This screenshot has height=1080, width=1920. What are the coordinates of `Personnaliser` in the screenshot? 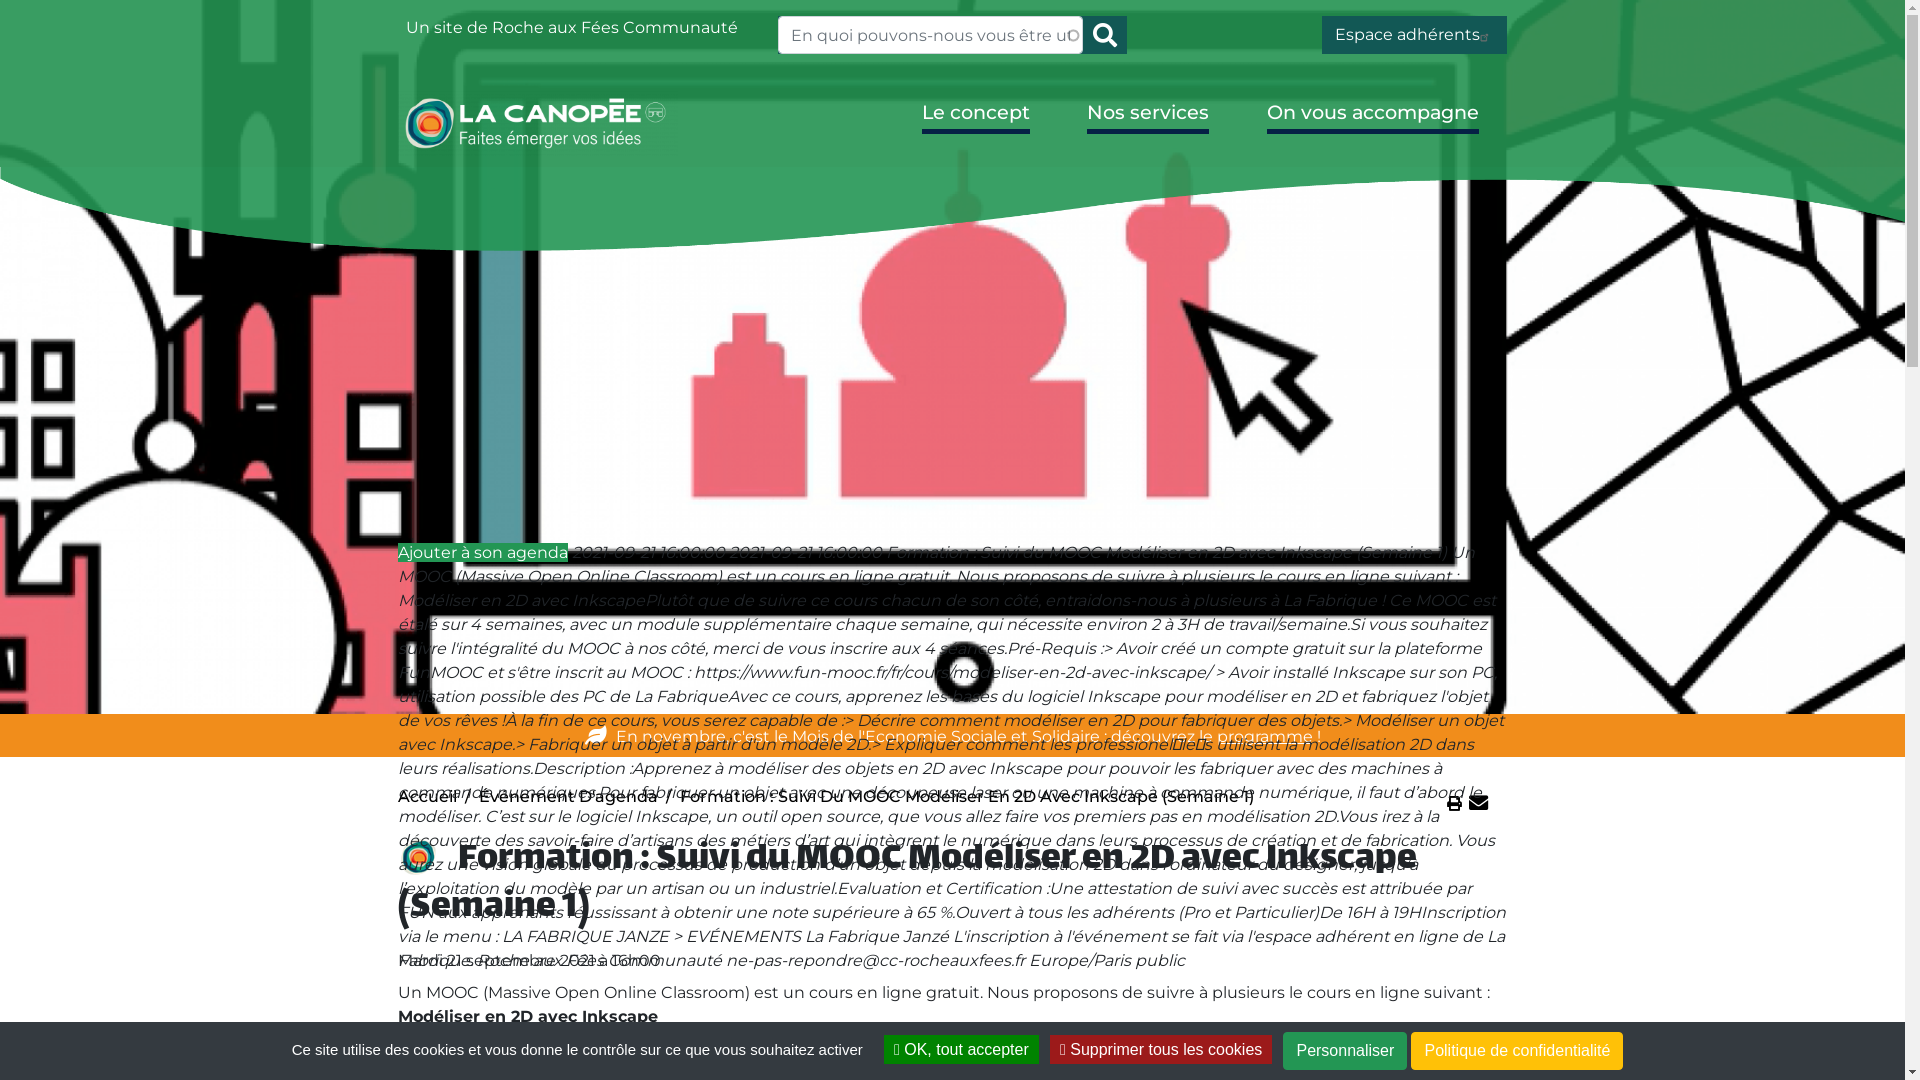 It's located at (1345, 1051).